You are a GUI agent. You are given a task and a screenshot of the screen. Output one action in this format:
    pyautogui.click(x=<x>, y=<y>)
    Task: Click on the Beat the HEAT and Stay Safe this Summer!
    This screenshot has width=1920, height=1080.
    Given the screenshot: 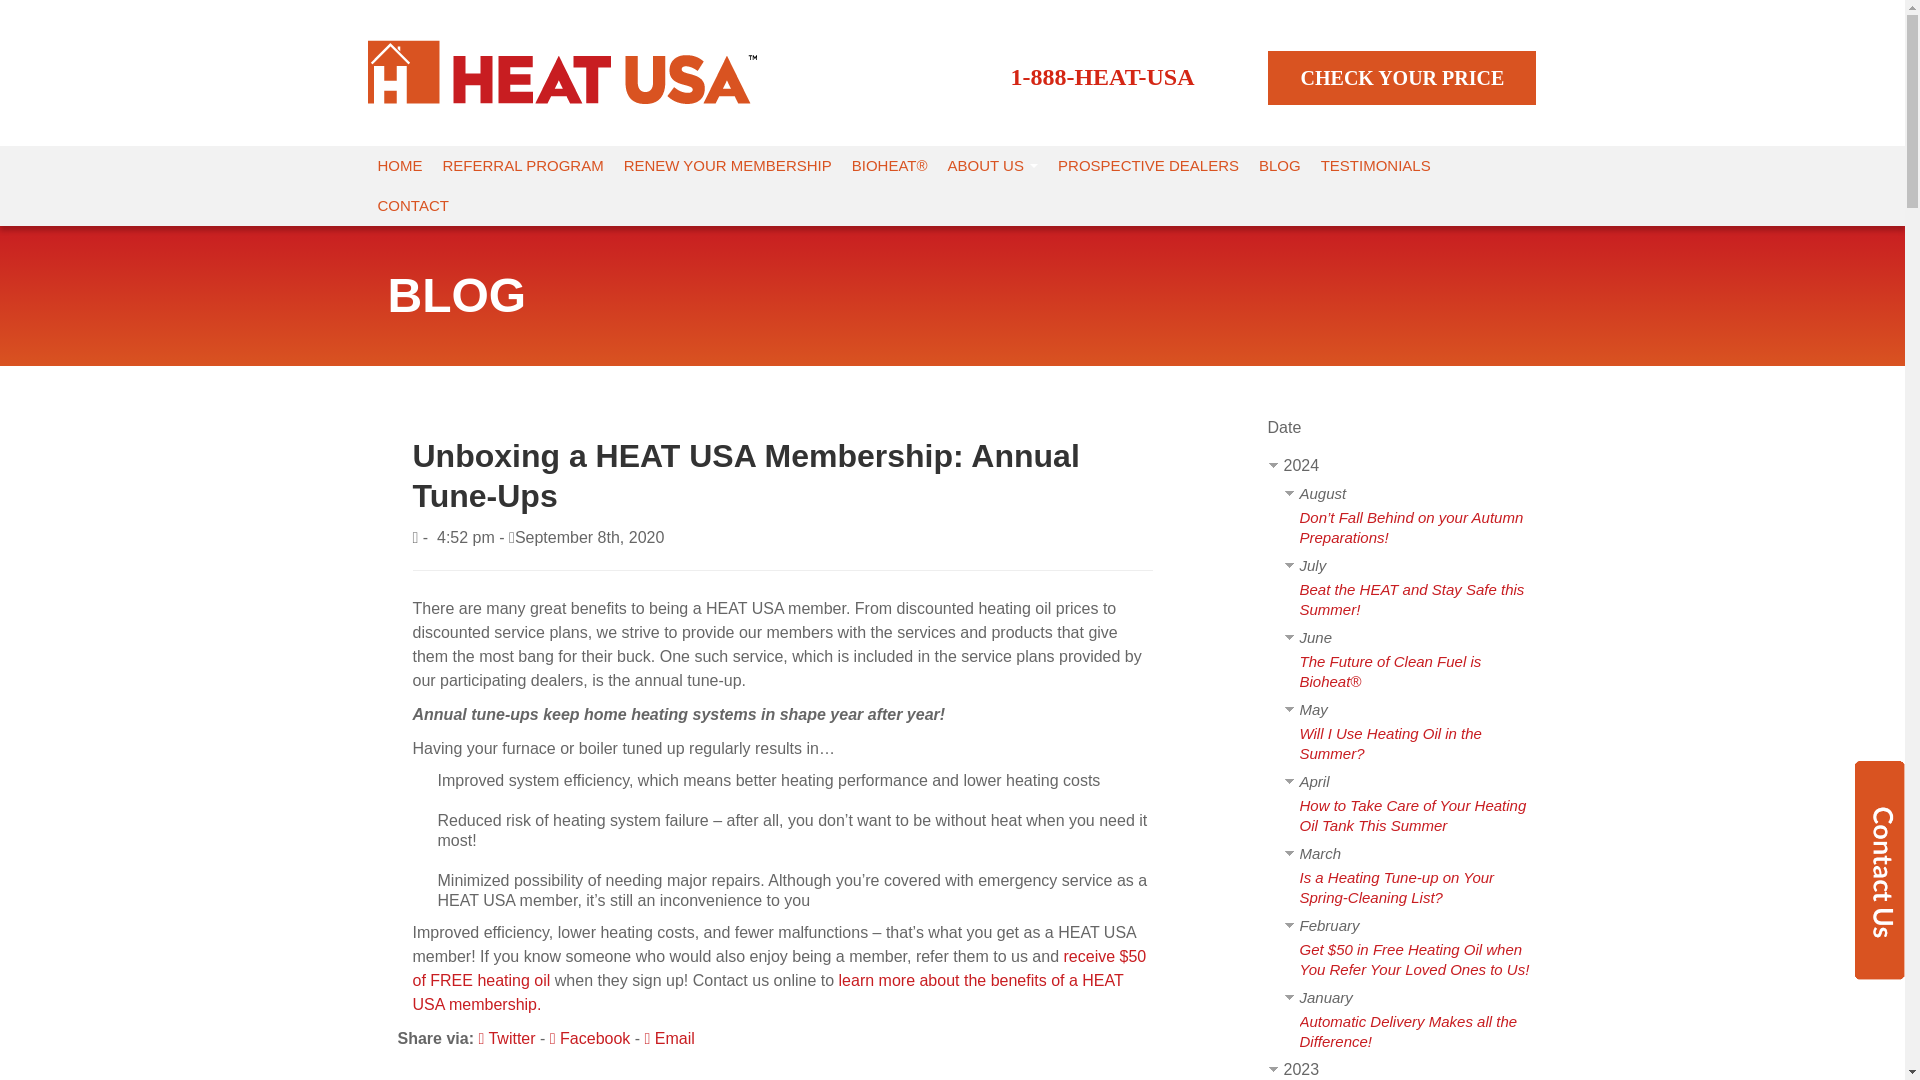 What is the action you would take?
    pyautogui.click(x=1412, y=599)
    